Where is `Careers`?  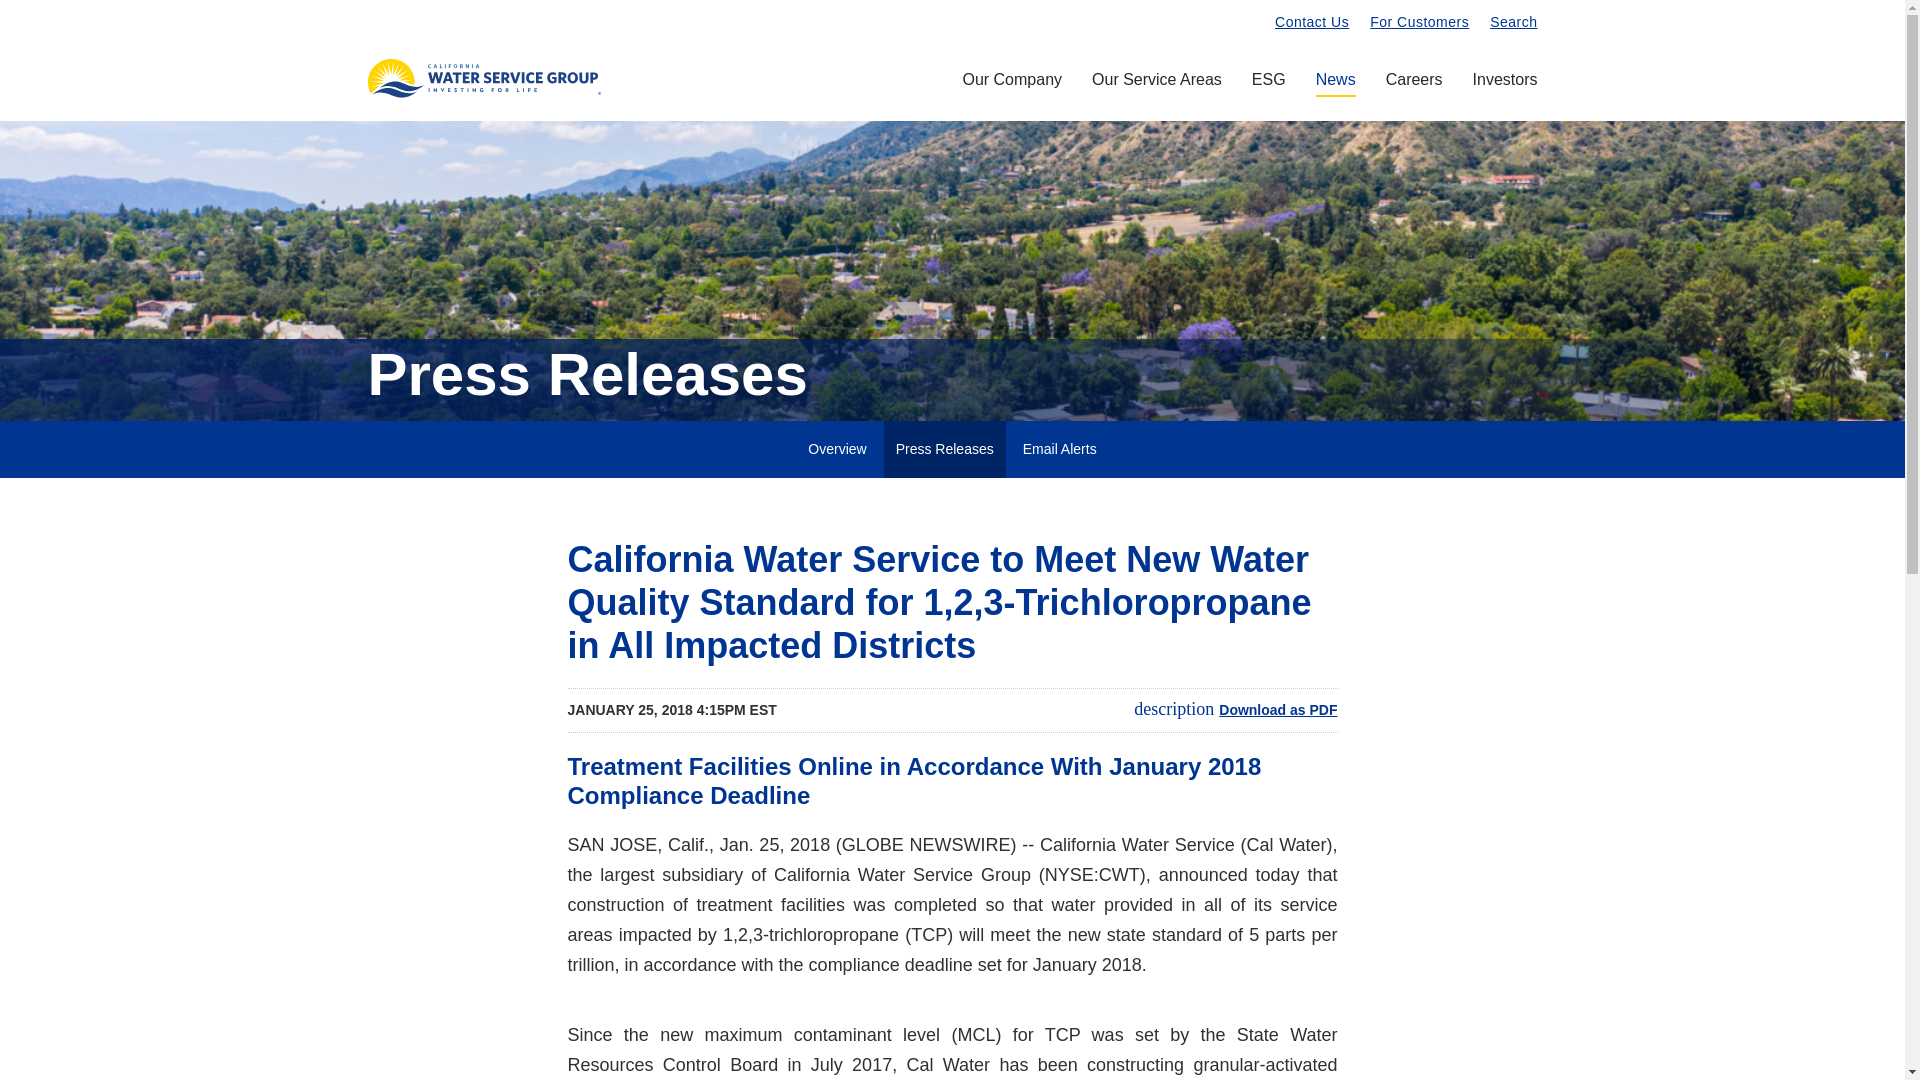 Careers is located at coordinates (1414, 94).